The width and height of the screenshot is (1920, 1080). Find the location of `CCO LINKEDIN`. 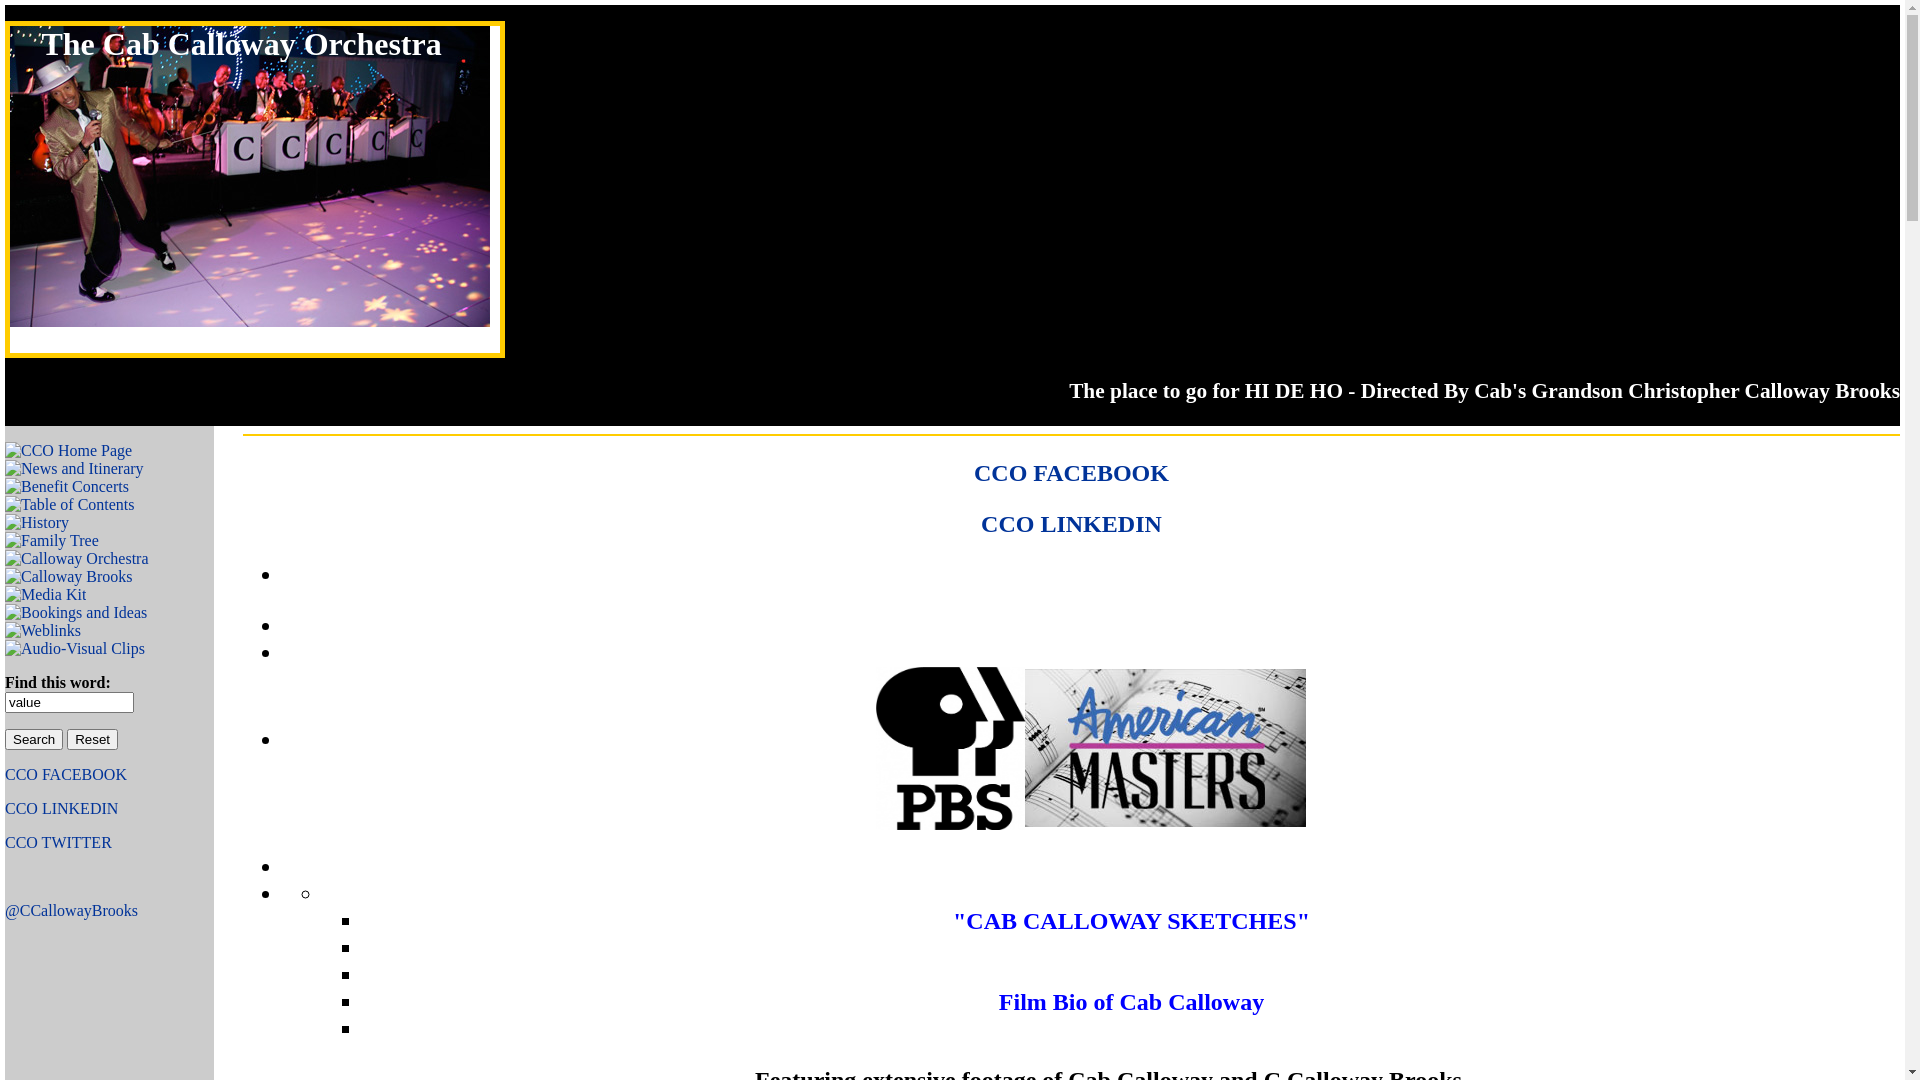

CCO LINKEDIN is located at coordinates (62, 808).